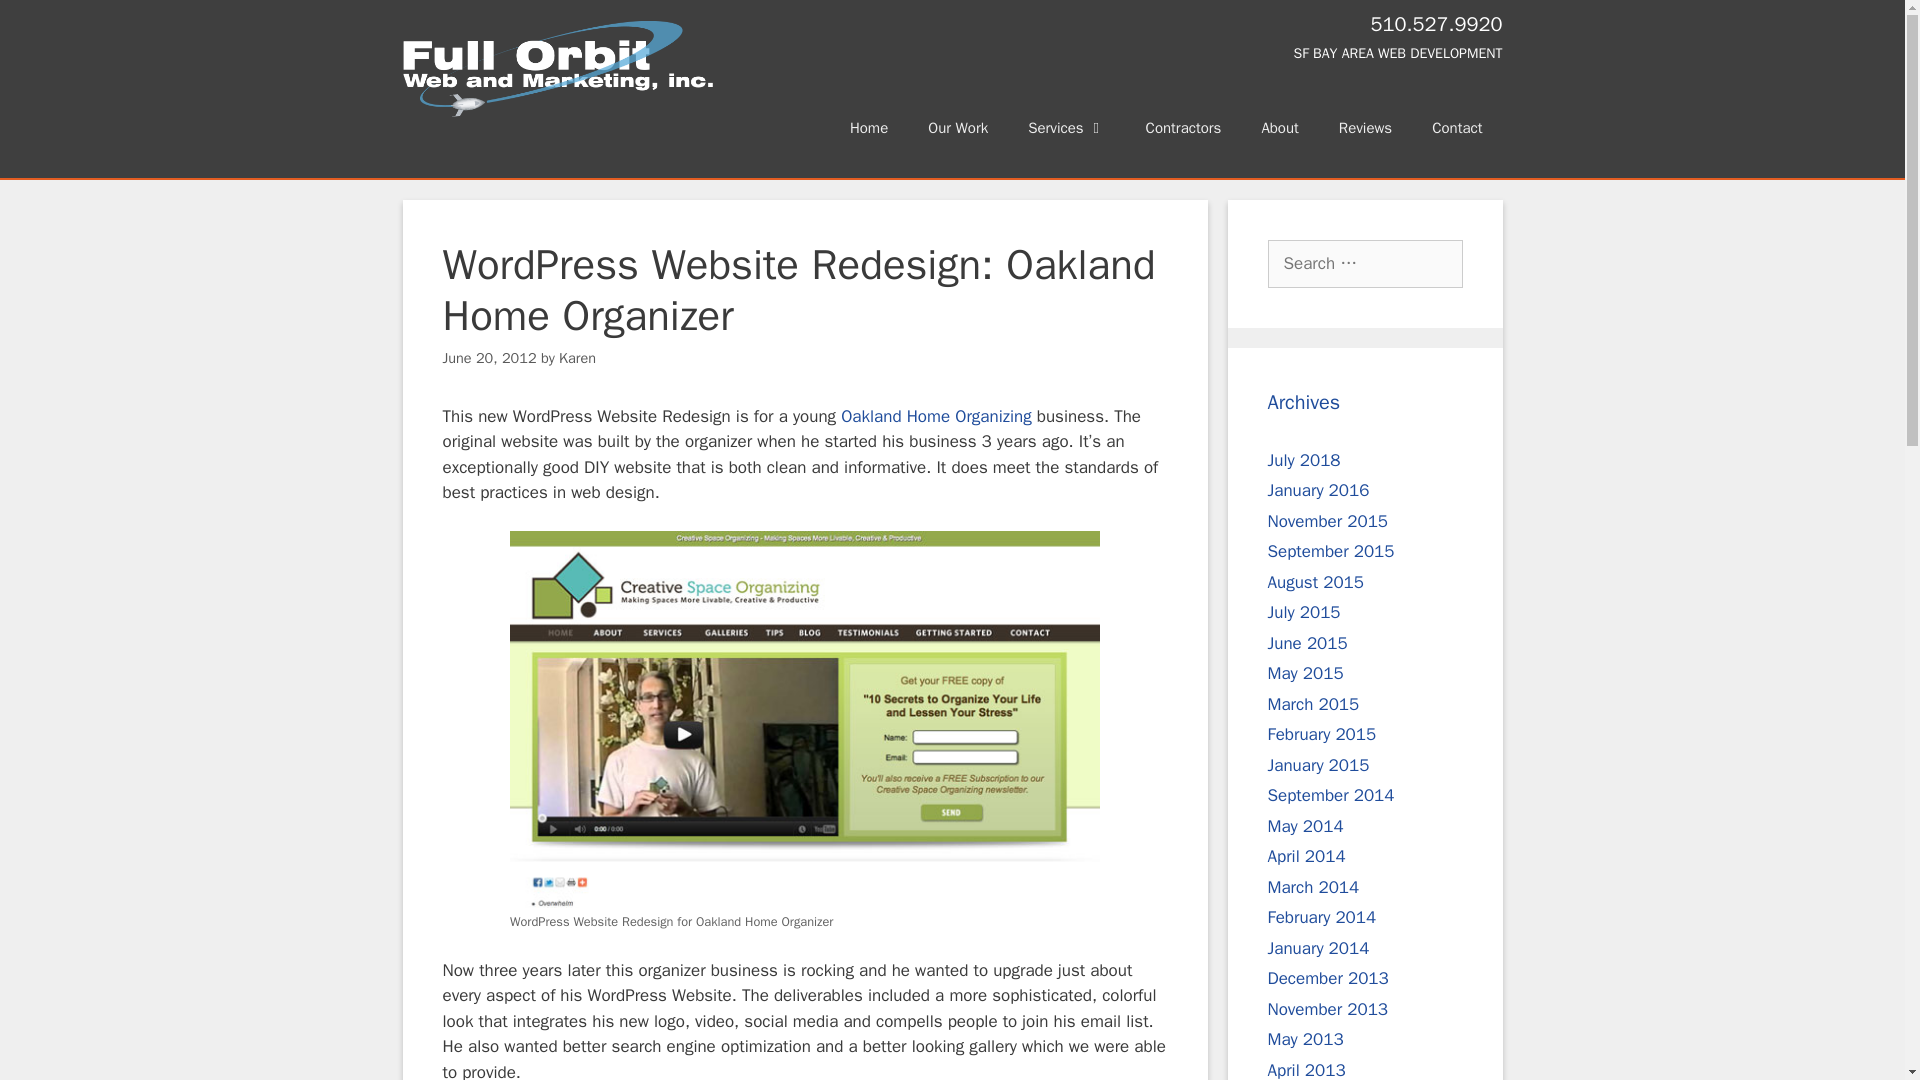 This screenshot has height=1080, width=1920. What do you see at coordinates (1365, 128) in the screenshot?
I see `Reviews` at bounding box center [1365, 128].